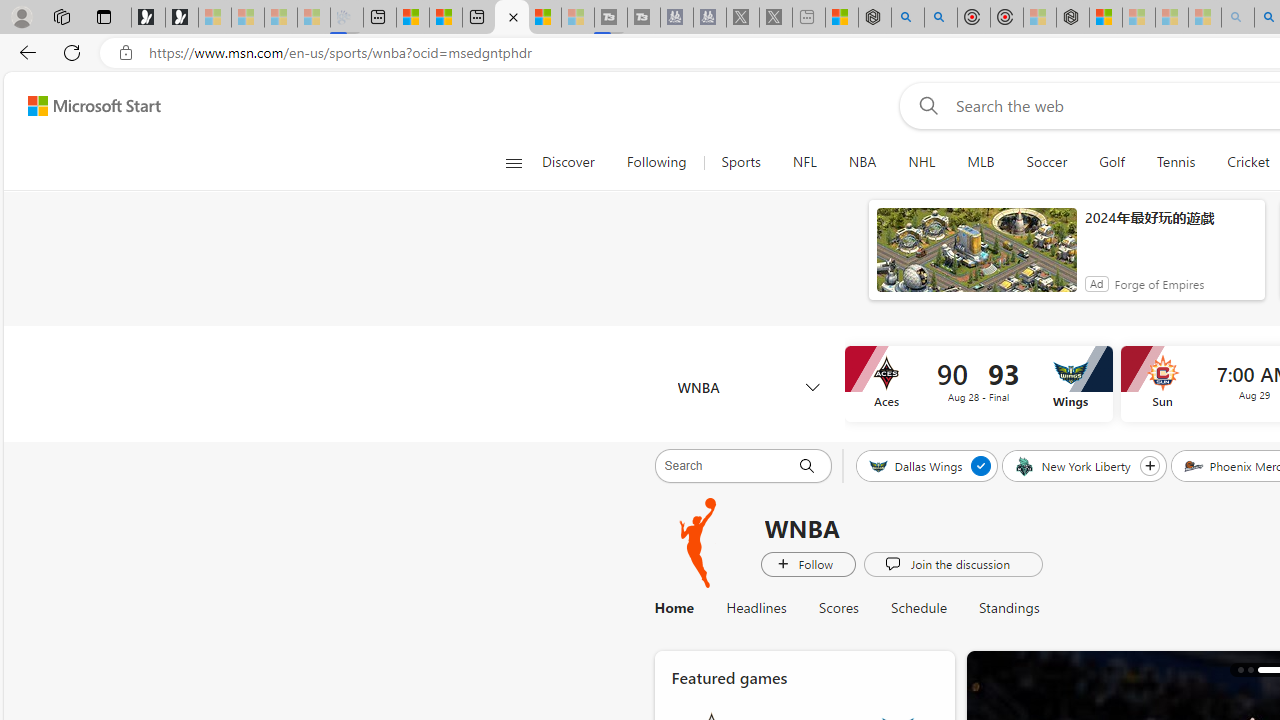  What do you see at coordinates (86, 106) in the screenshot?
I see `Skip to content` at bounding box center [86, 106].